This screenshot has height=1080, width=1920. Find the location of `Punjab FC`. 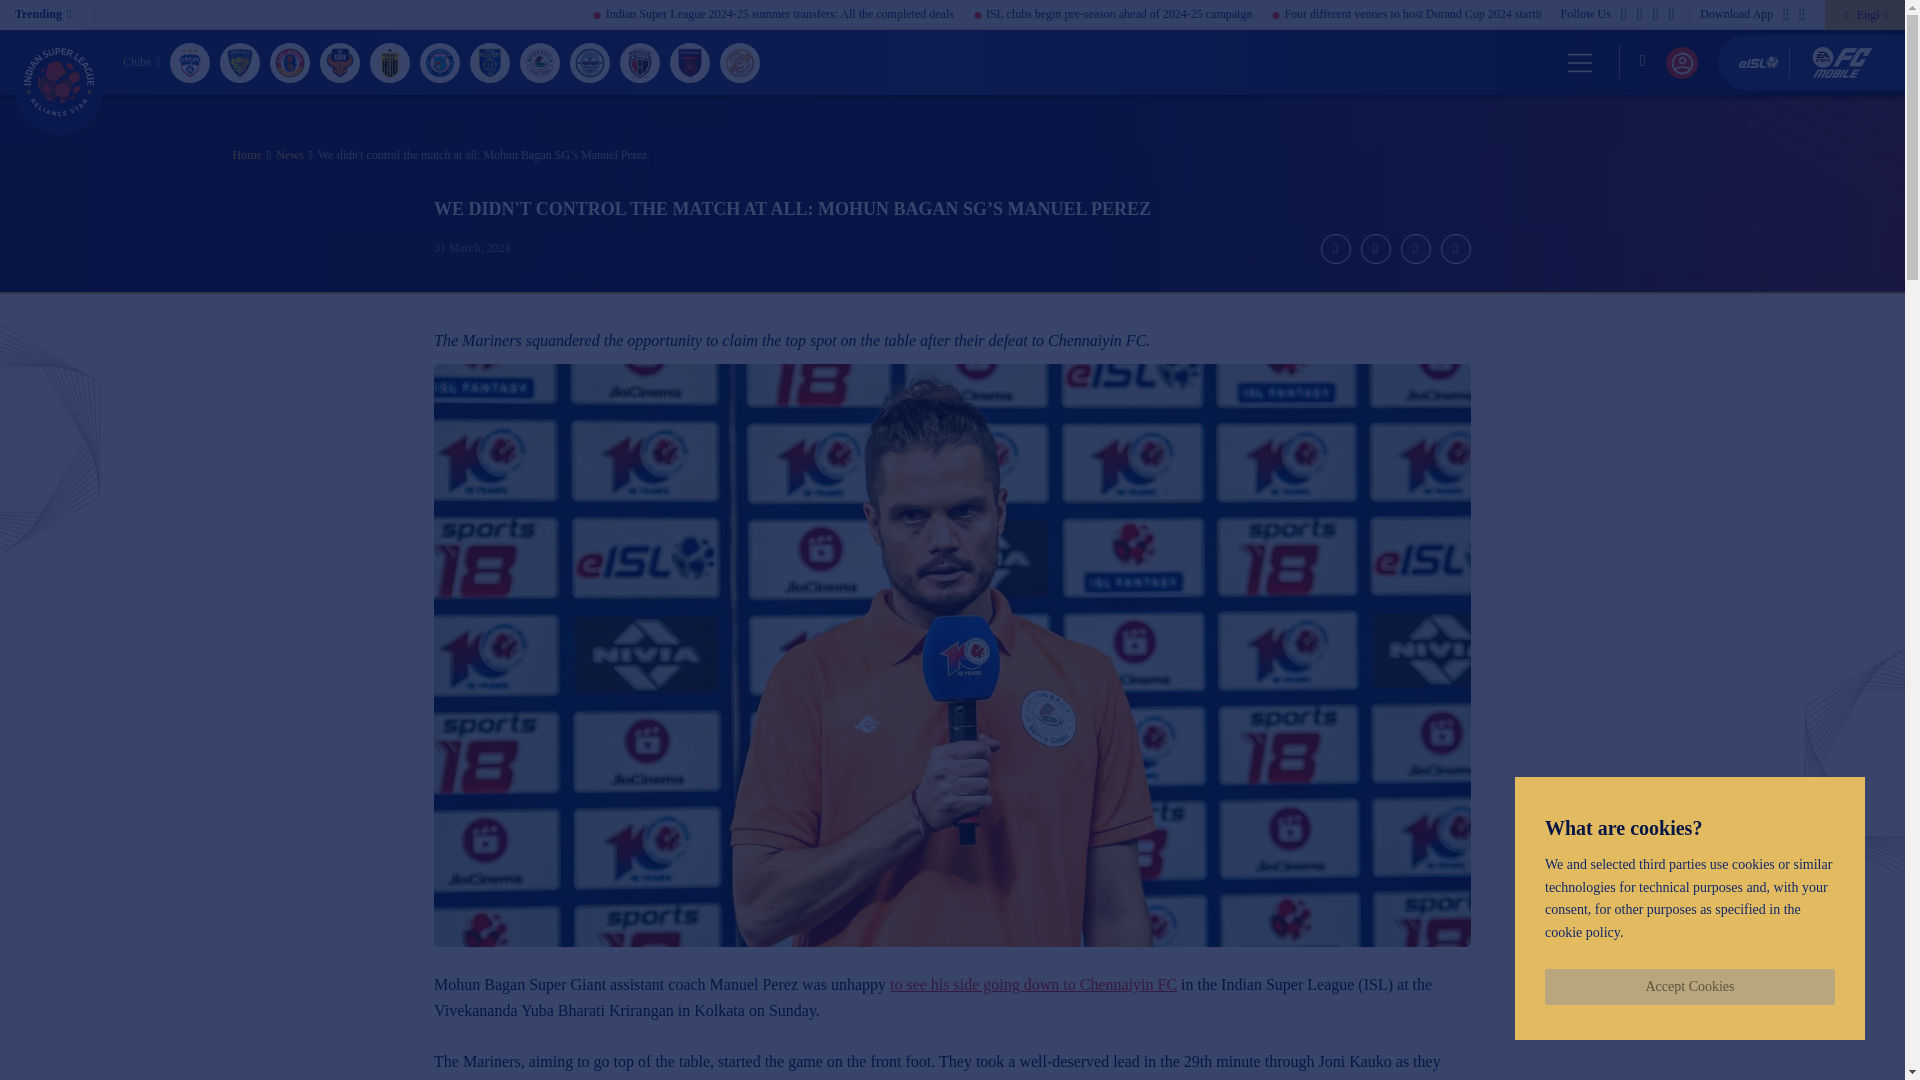

Punjab FC is located at coordinates (740, 62).